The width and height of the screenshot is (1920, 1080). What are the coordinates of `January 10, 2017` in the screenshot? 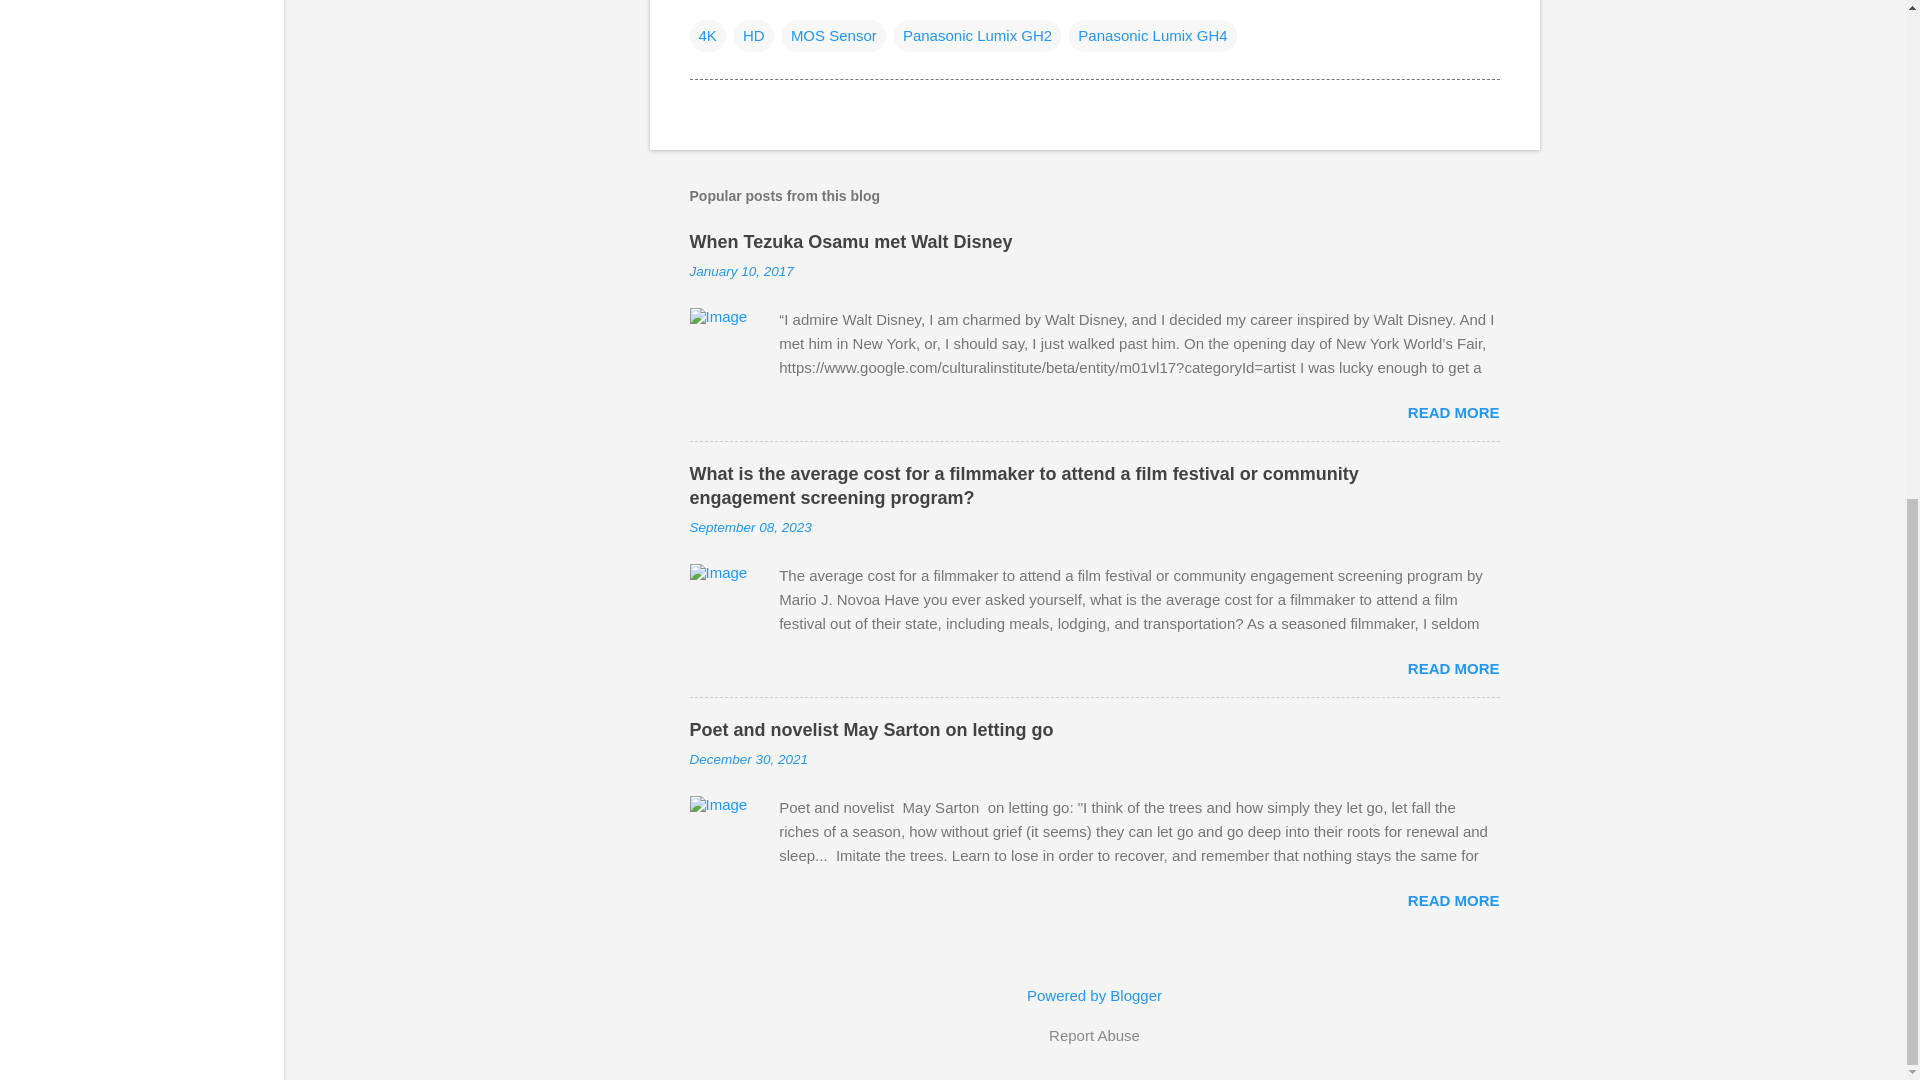 It's located at (742, 270).